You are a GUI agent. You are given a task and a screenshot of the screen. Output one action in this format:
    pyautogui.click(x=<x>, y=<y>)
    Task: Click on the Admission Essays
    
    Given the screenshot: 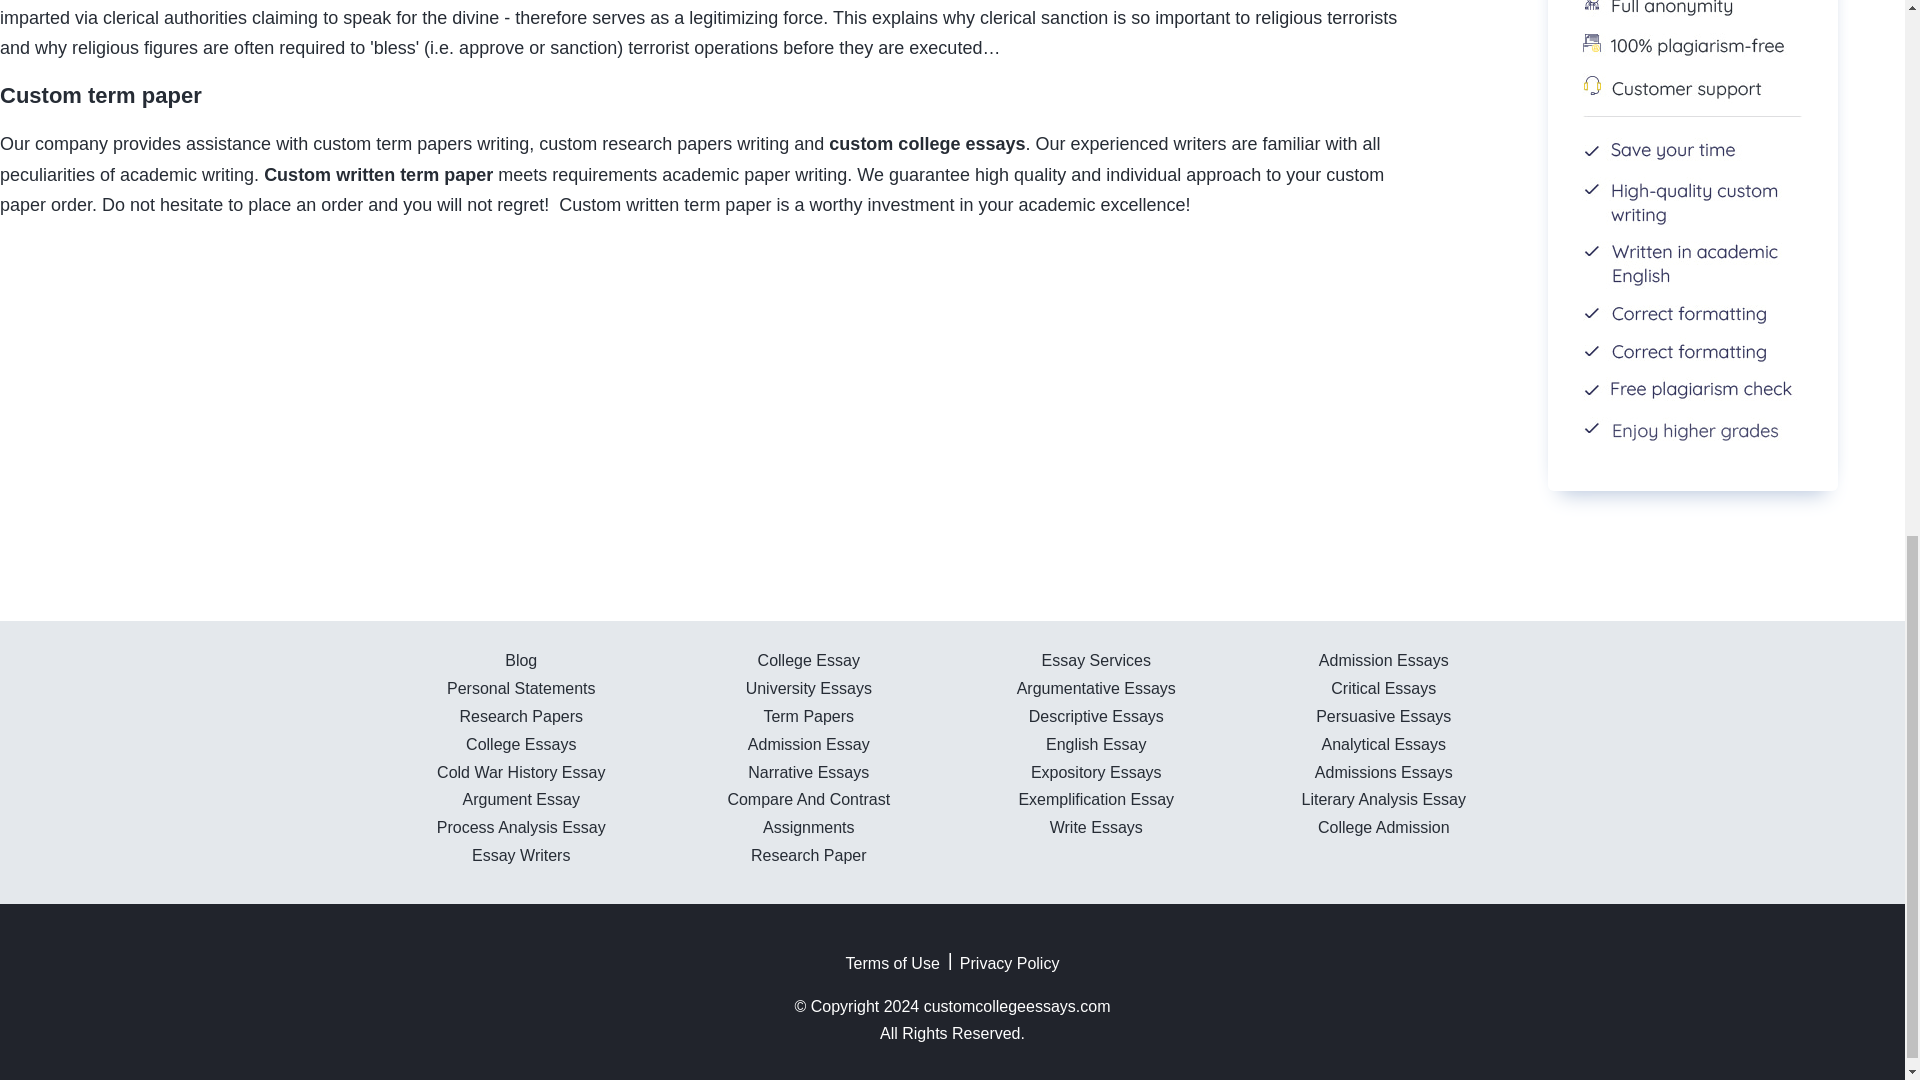 What is the action you would take?
    pyautogui.click(x=1384, y=660)
    